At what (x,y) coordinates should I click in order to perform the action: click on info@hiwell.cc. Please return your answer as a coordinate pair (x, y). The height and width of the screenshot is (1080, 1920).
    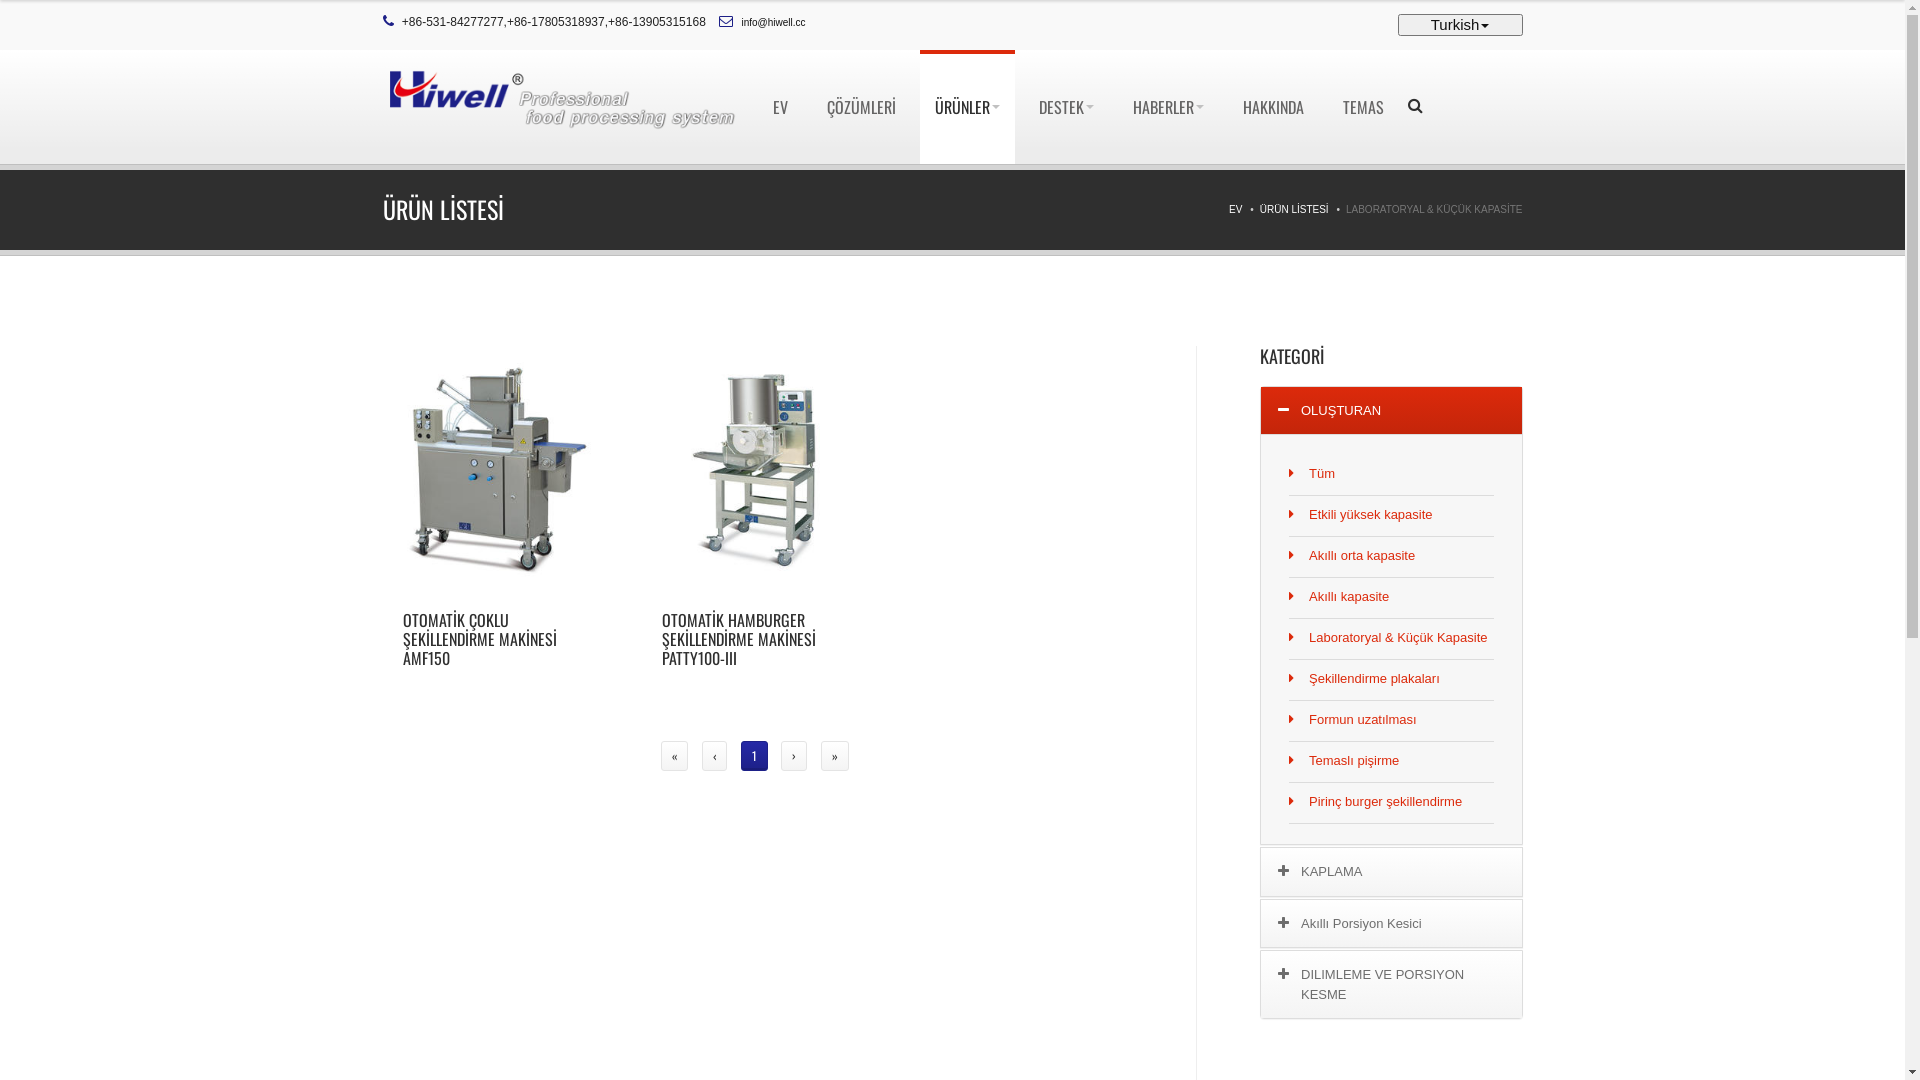
    Looking at the image, I should click on (774, 23).